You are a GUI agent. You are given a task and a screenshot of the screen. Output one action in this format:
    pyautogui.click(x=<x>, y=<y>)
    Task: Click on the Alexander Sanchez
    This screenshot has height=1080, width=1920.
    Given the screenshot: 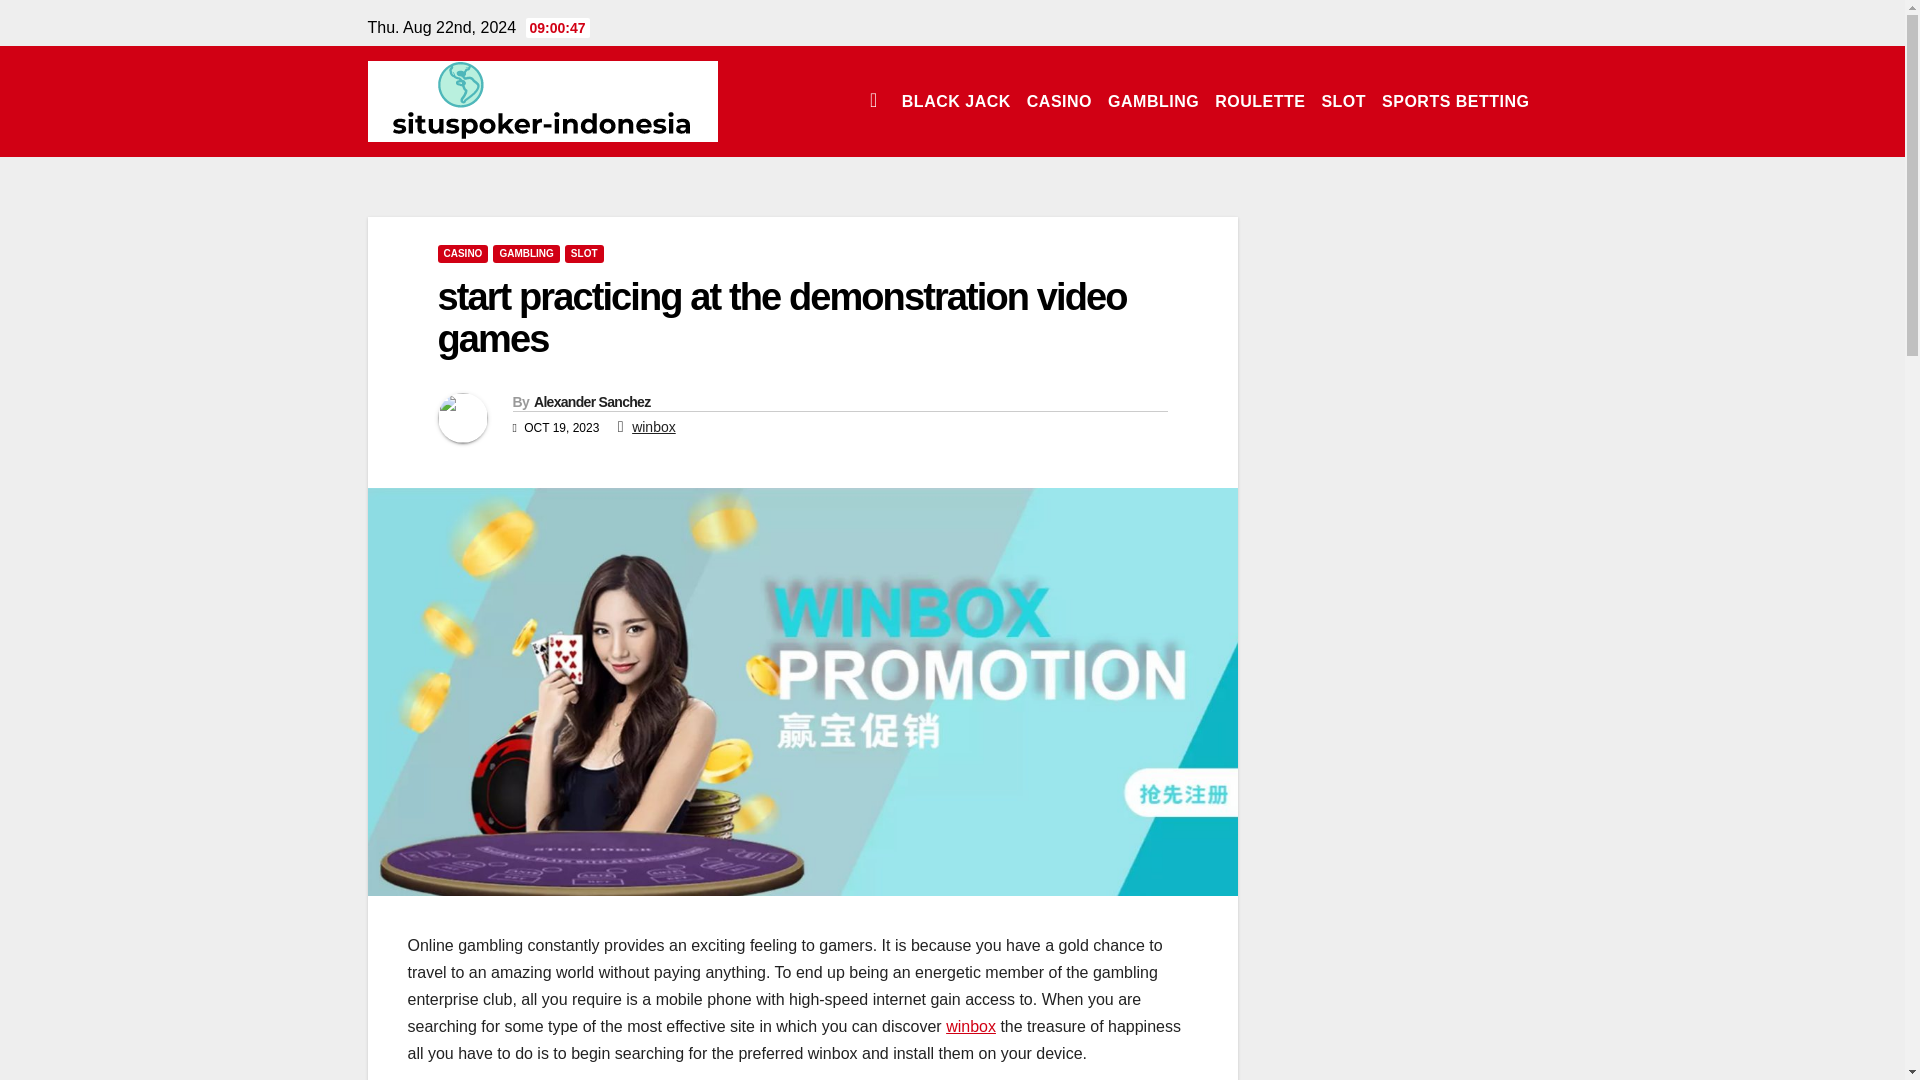 What is the action you would take?
    pyautogui.click(x=592, y=402)
    